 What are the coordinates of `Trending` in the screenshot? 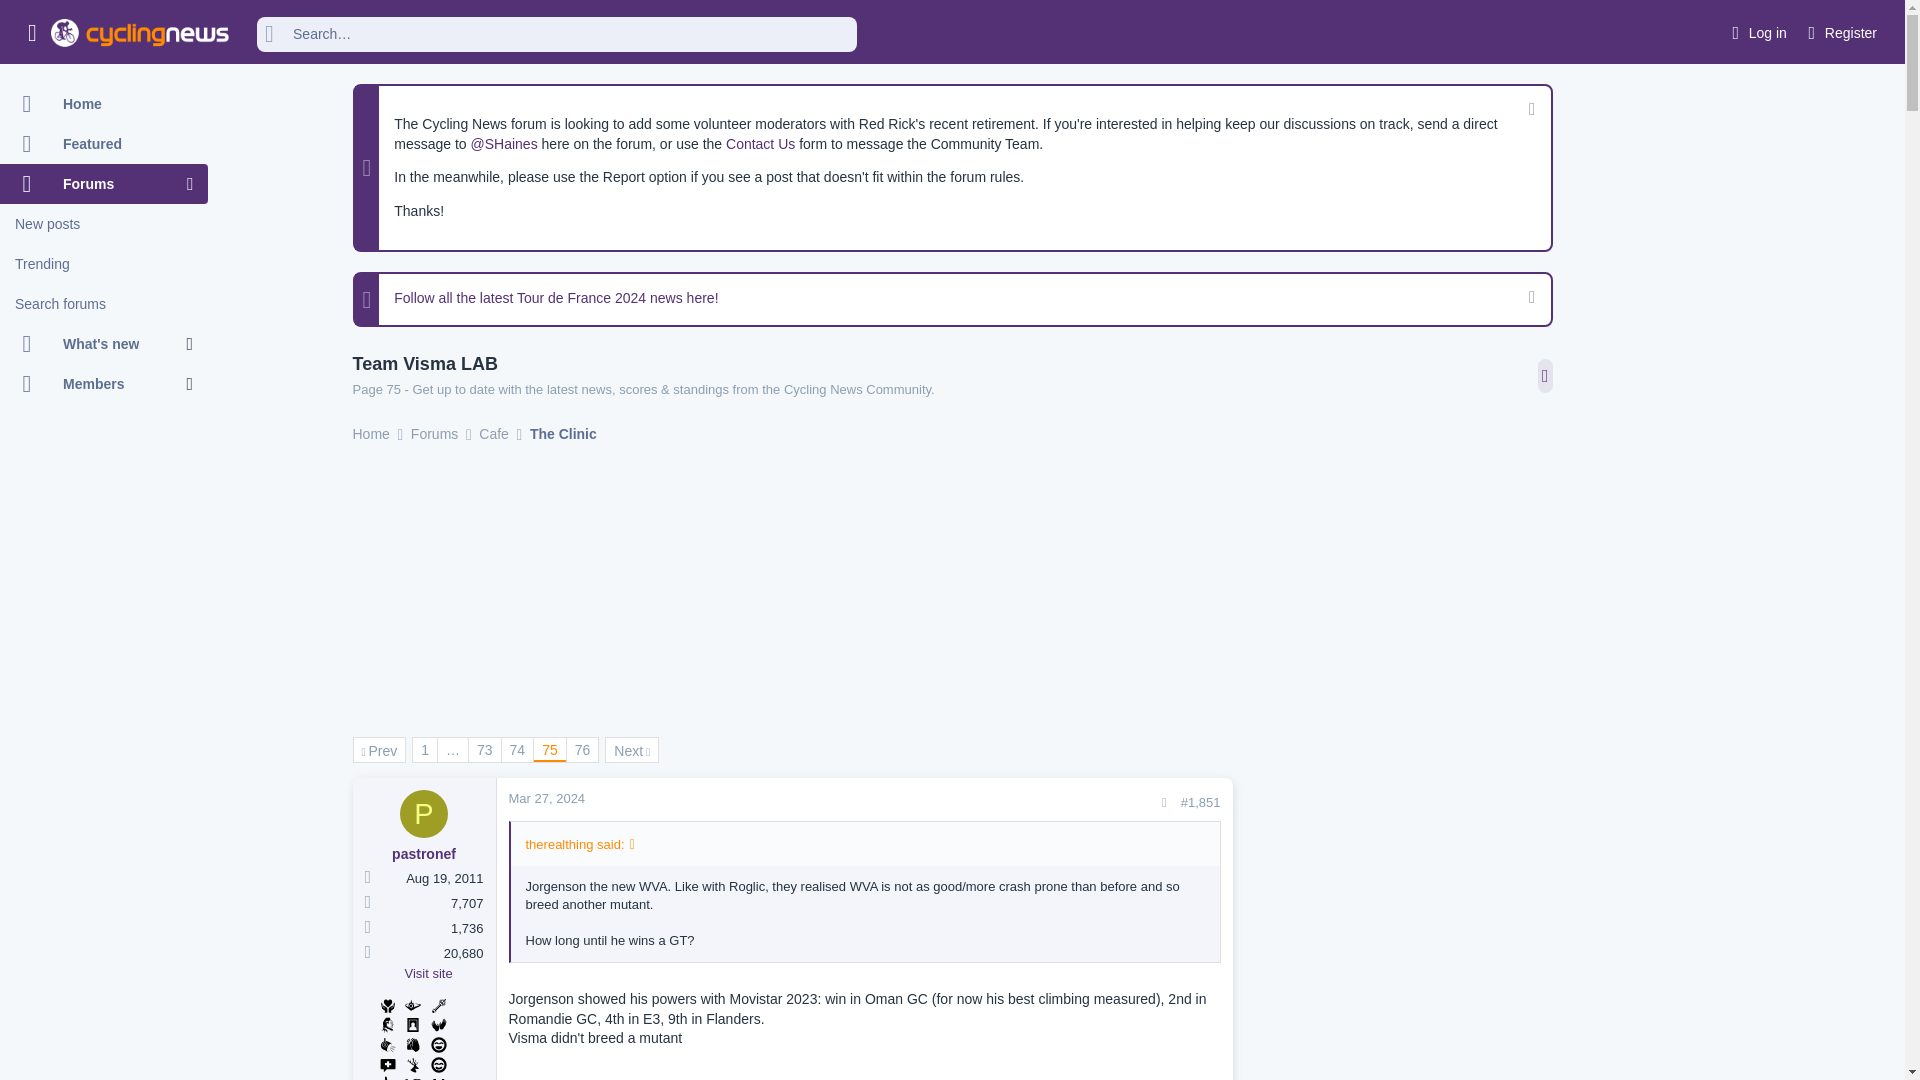 It's located at (104, 264).